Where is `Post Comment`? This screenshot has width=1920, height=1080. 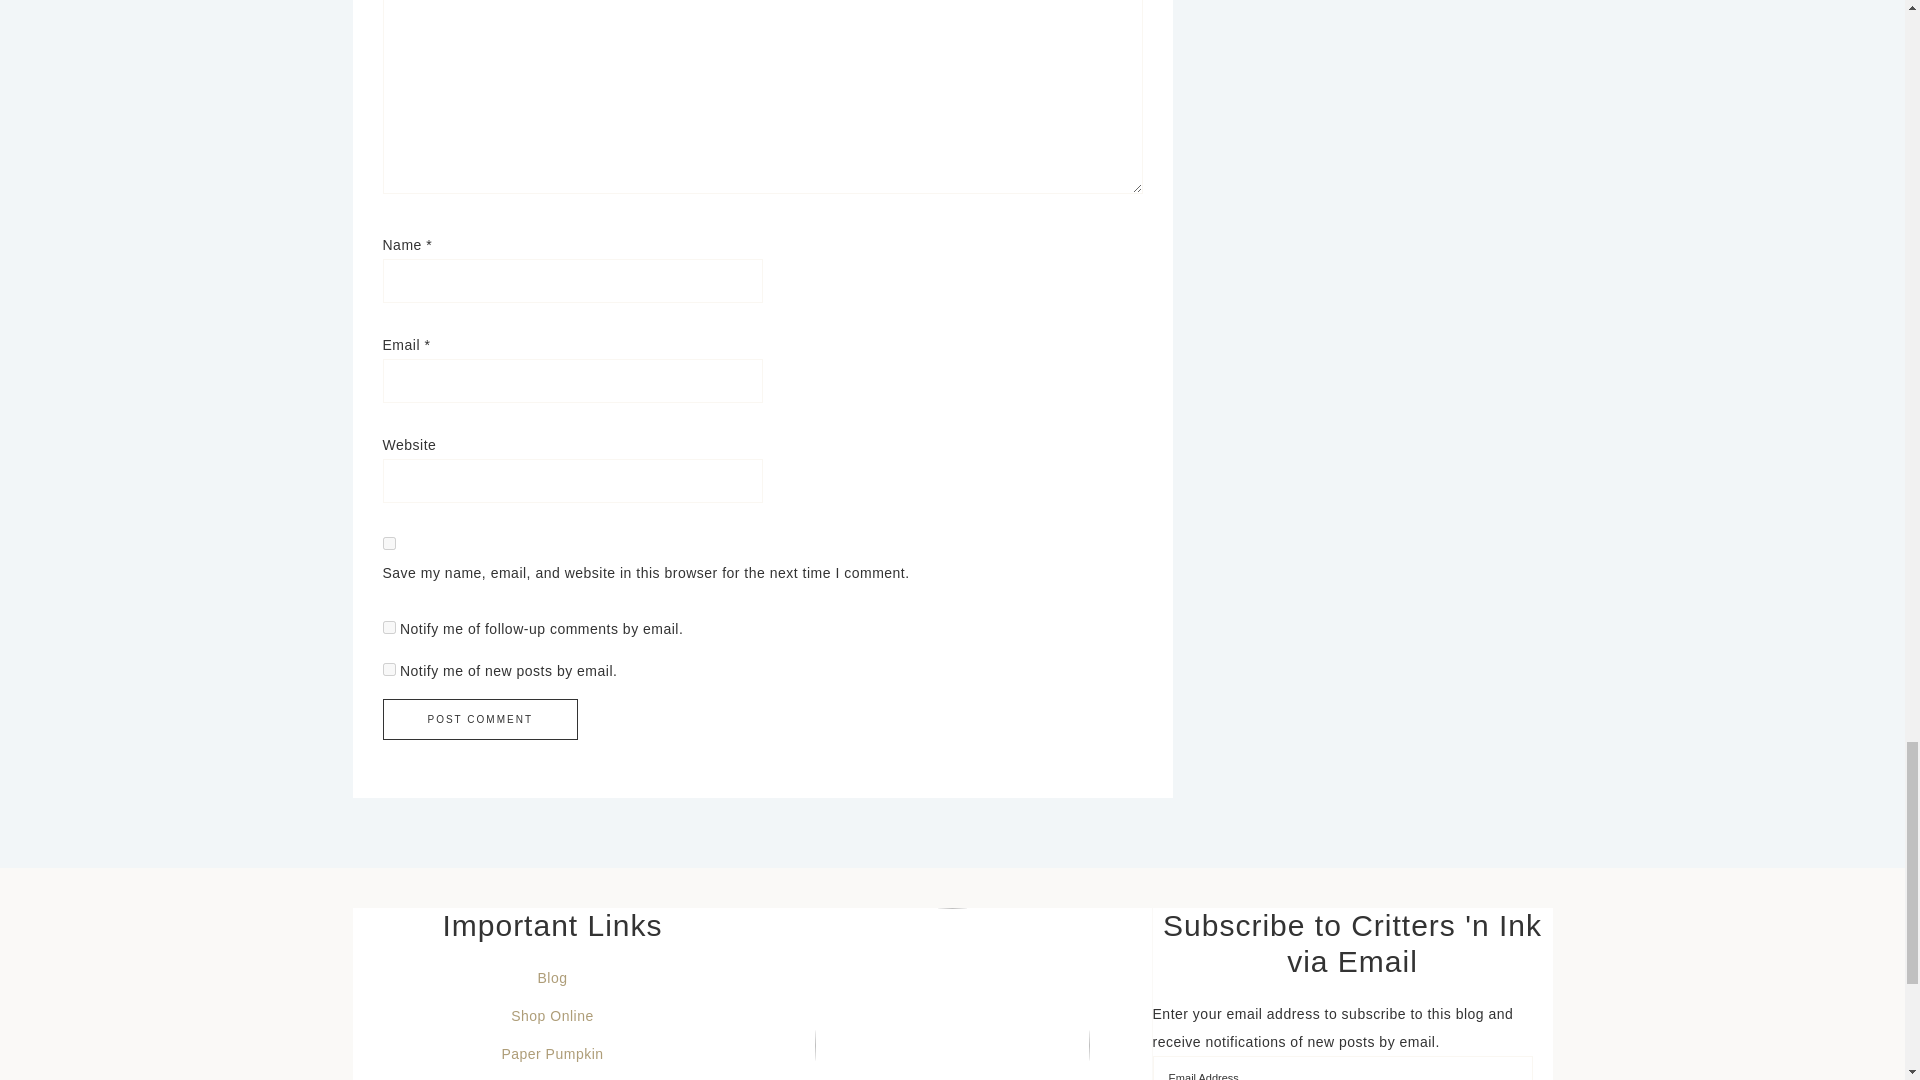 Post Comment is located at coordinates (480, 718).